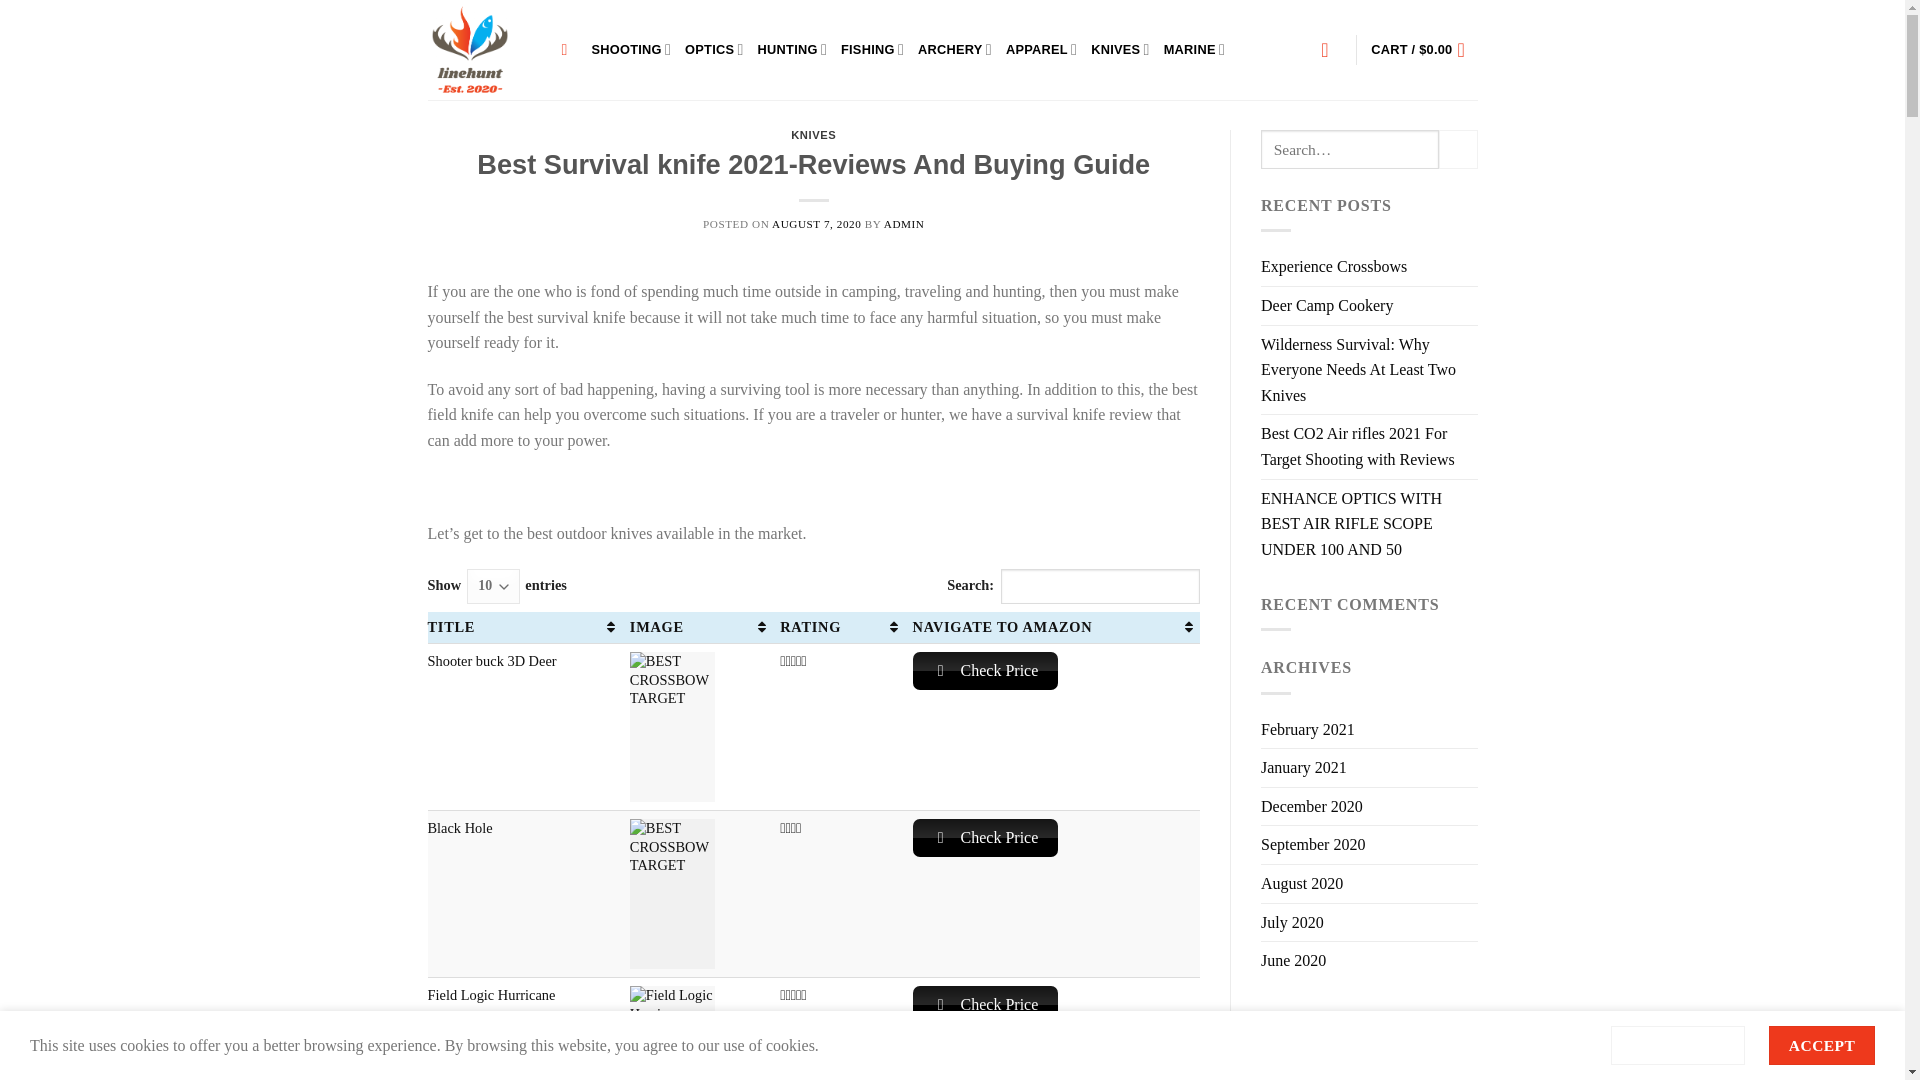  I want to click on LineHunt - Online hunting and fishing gear specialist store., so click(480, 50).